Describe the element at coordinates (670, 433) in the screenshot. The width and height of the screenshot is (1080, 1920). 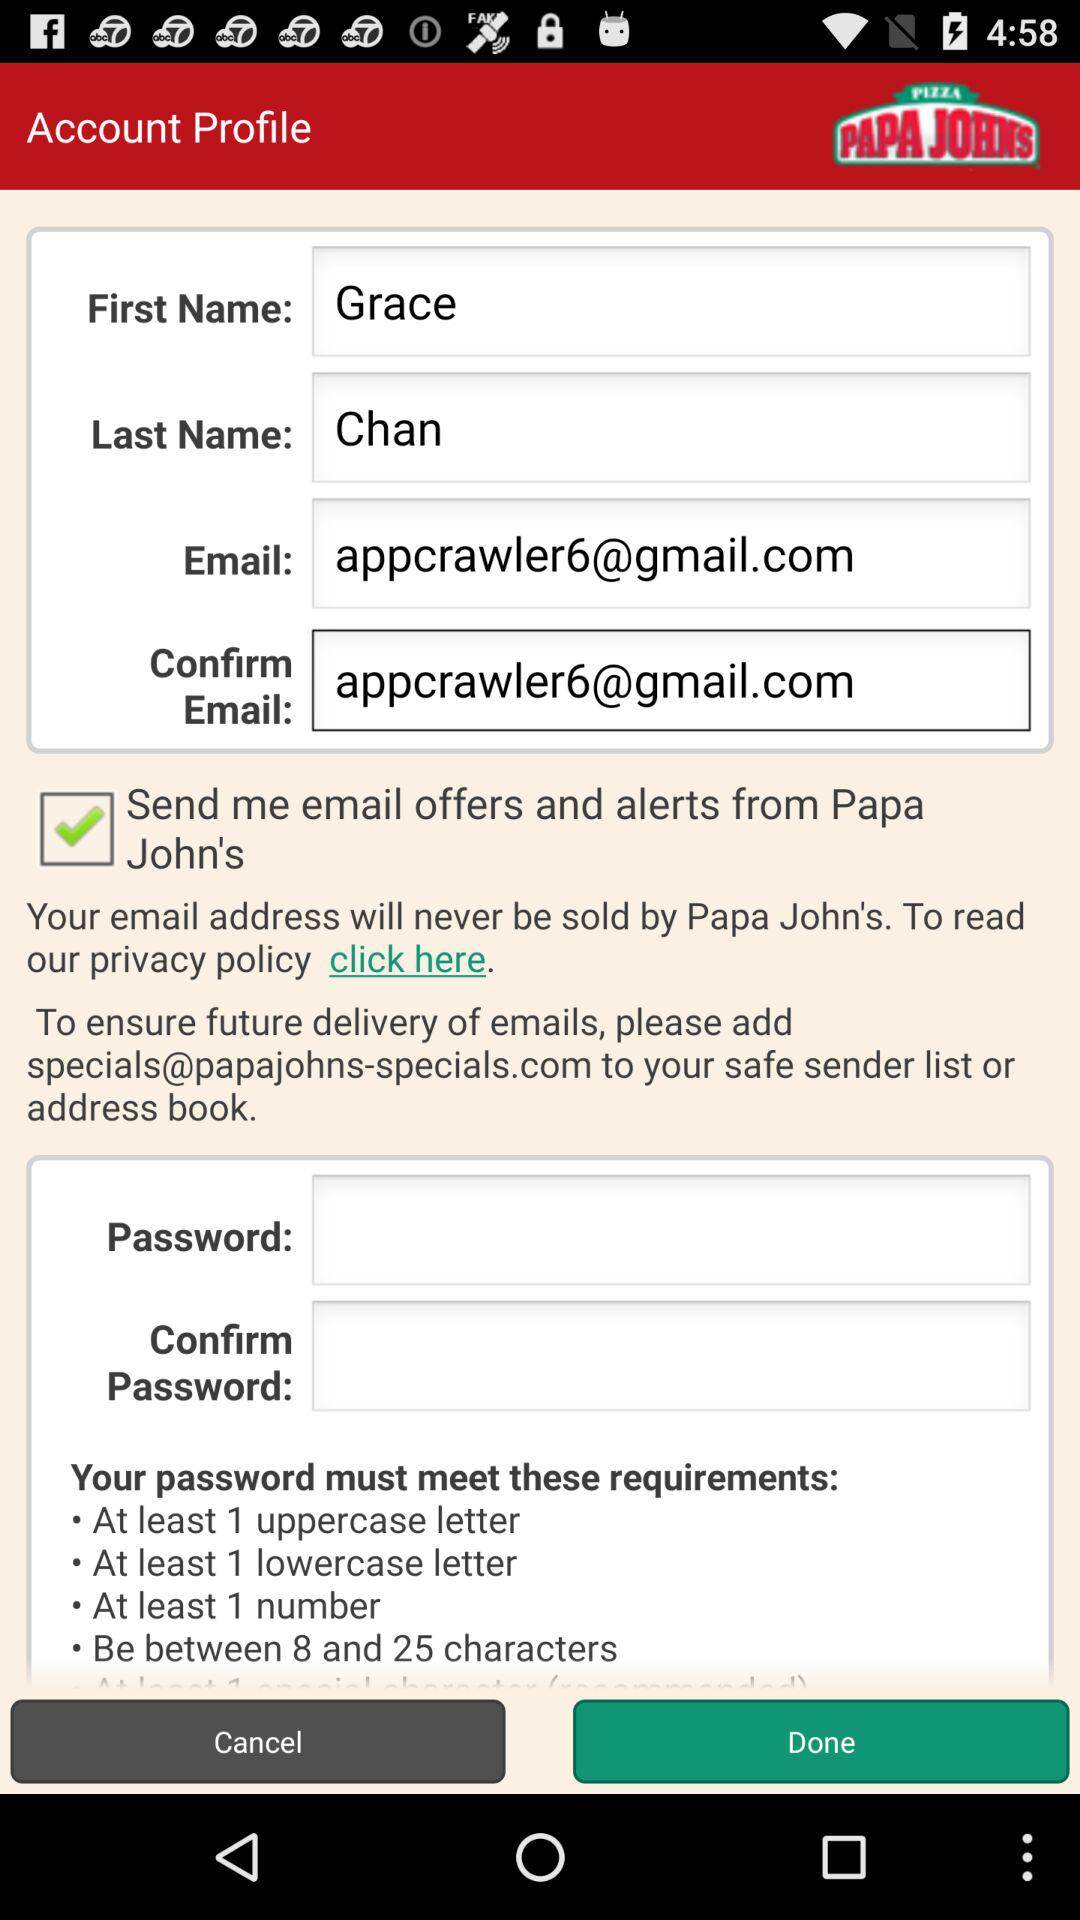
I see `launch app next to the last name:` at that location.